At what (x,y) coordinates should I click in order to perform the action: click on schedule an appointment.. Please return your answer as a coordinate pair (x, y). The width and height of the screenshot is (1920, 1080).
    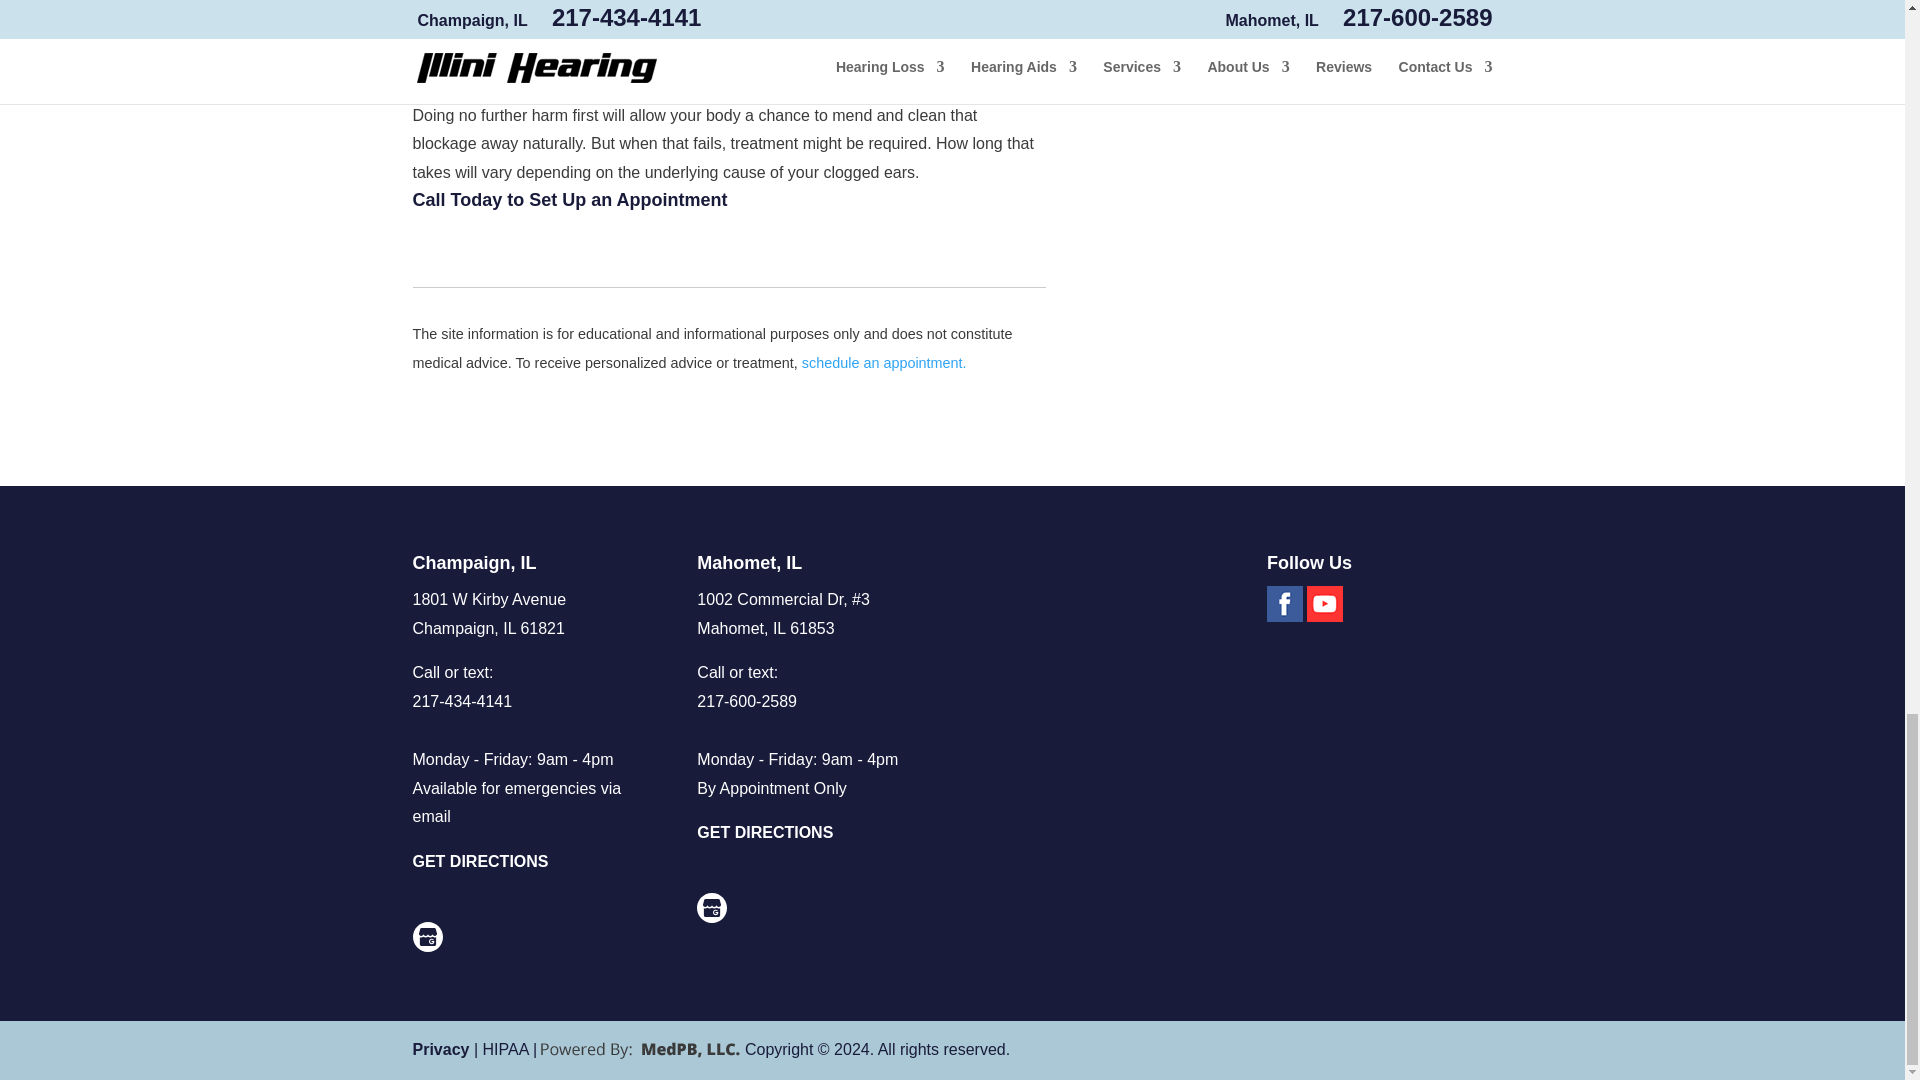
    Looking at the image, I should click on (884, 363).